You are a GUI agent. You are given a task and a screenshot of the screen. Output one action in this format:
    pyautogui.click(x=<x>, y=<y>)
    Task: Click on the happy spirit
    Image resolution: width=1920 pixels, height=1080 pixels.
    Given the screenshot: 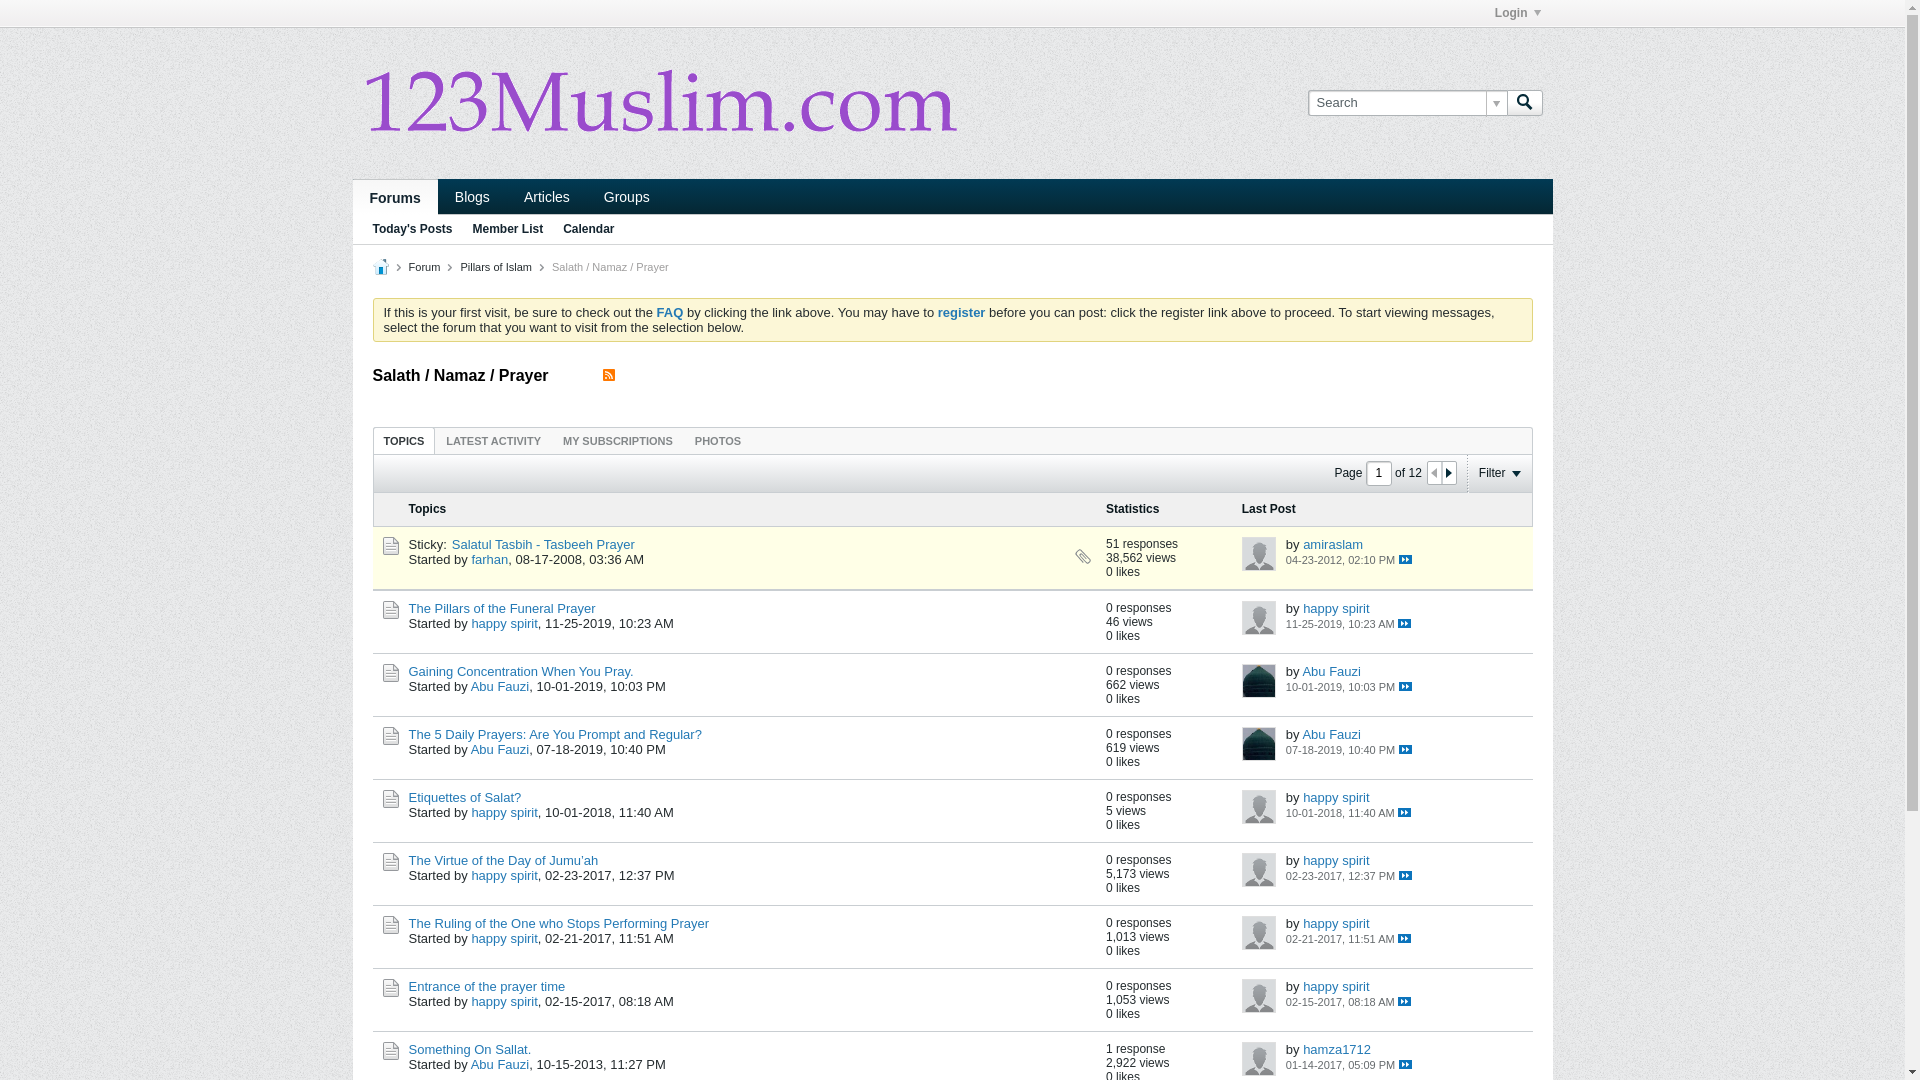 What is the action you would take?
    pyautogui.click(x=1259, y=870)
    